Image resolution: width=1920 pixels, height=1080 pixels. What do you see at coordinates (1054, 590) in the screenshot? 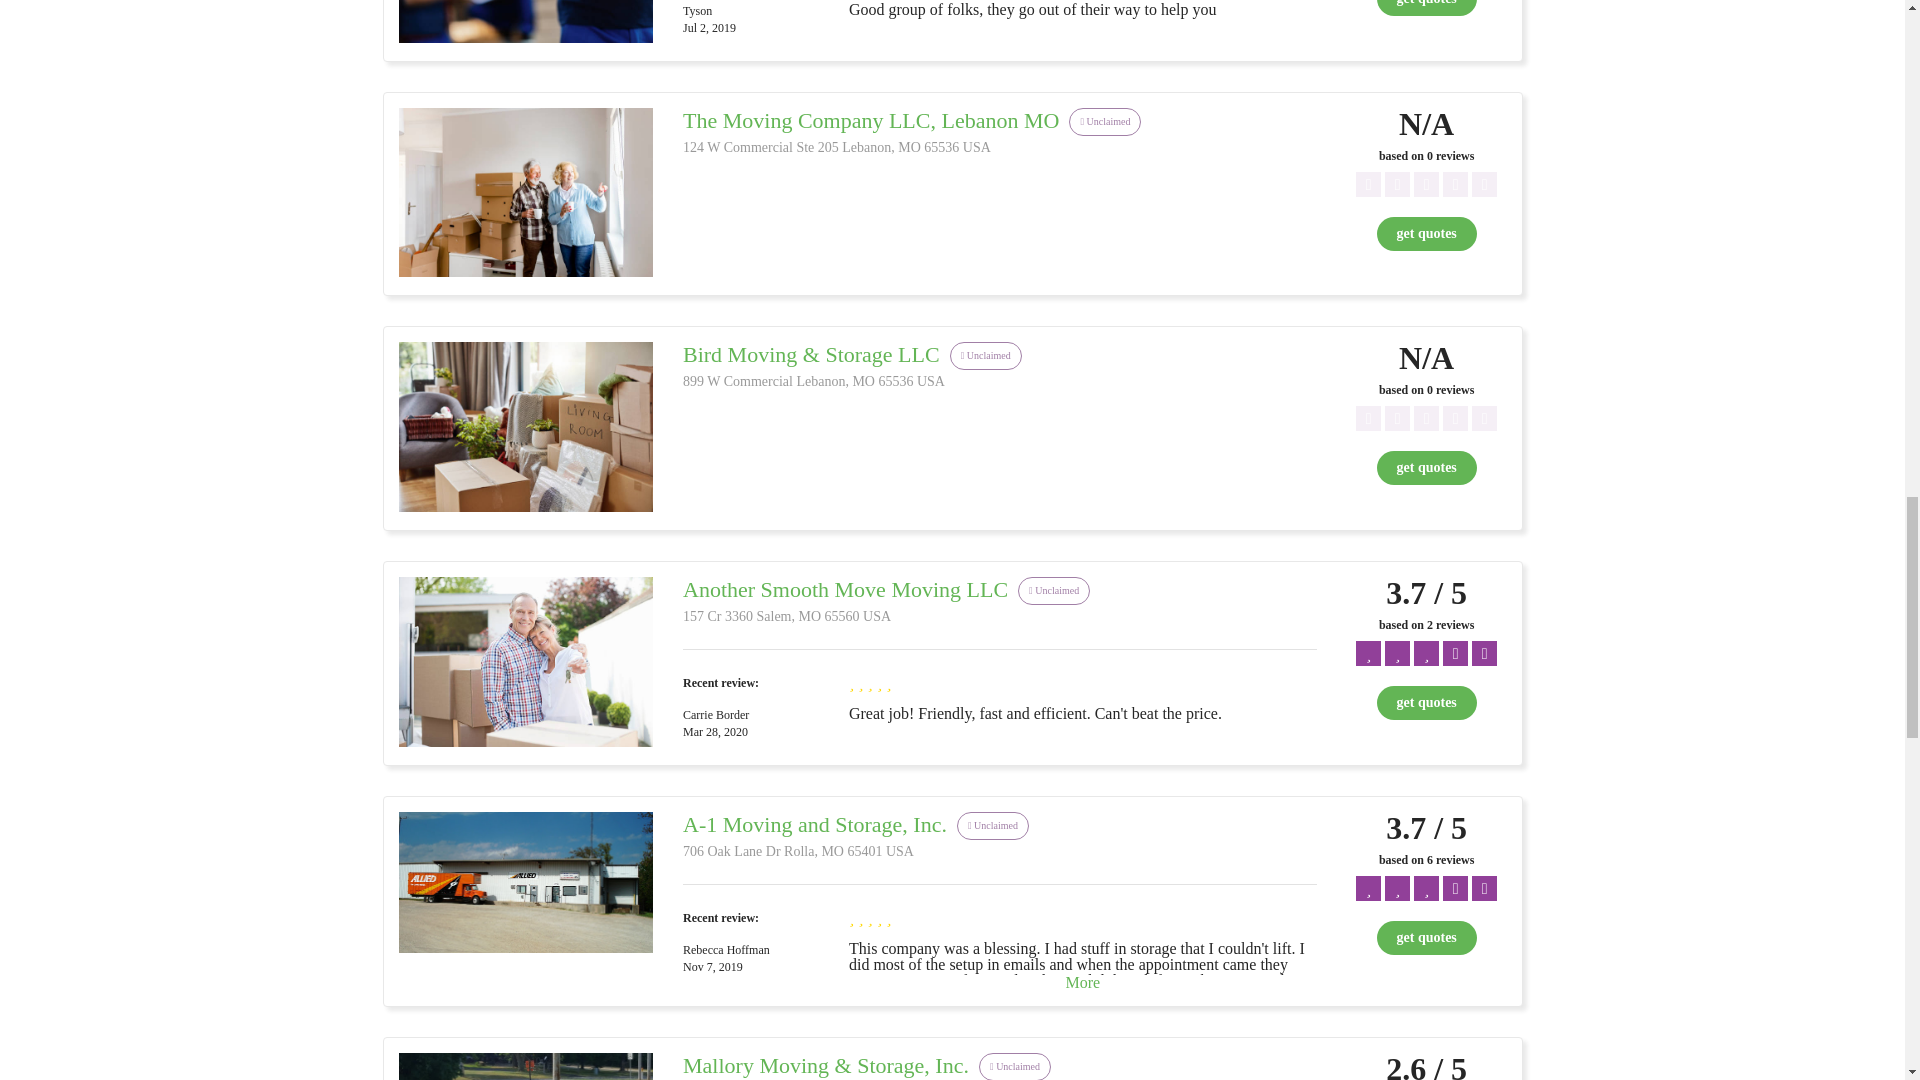
I see `Unclaimed` at bounding box center [1054, 590].